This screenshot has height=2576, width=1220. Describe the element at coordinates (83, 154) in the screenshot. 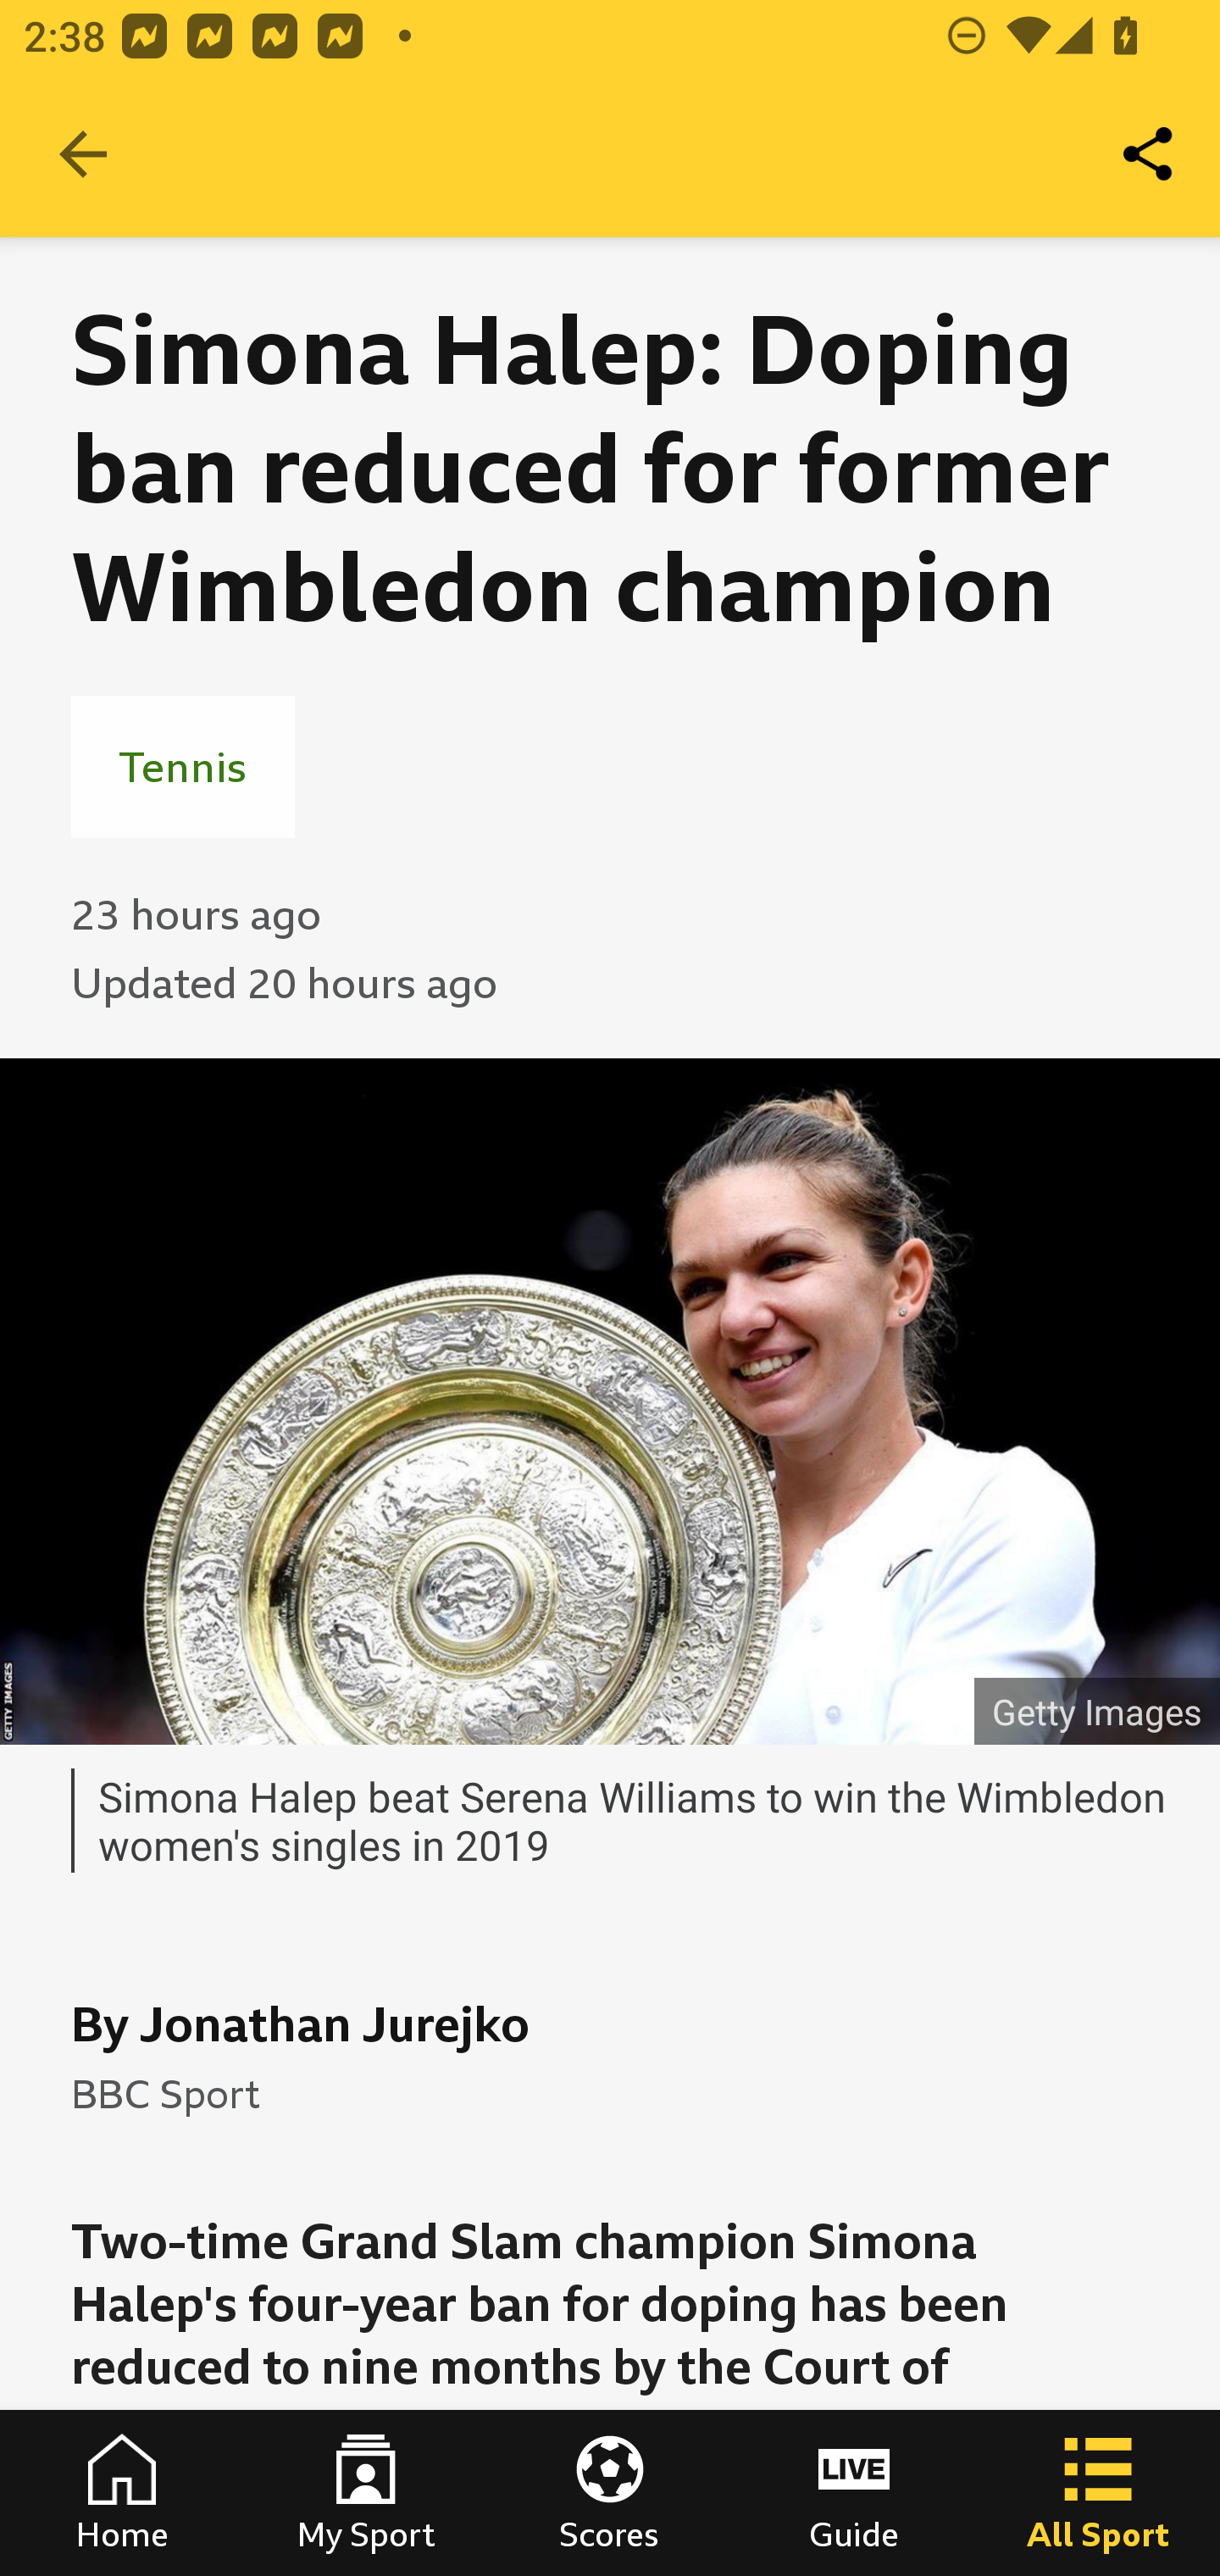

I see `Navigate up` at that location.